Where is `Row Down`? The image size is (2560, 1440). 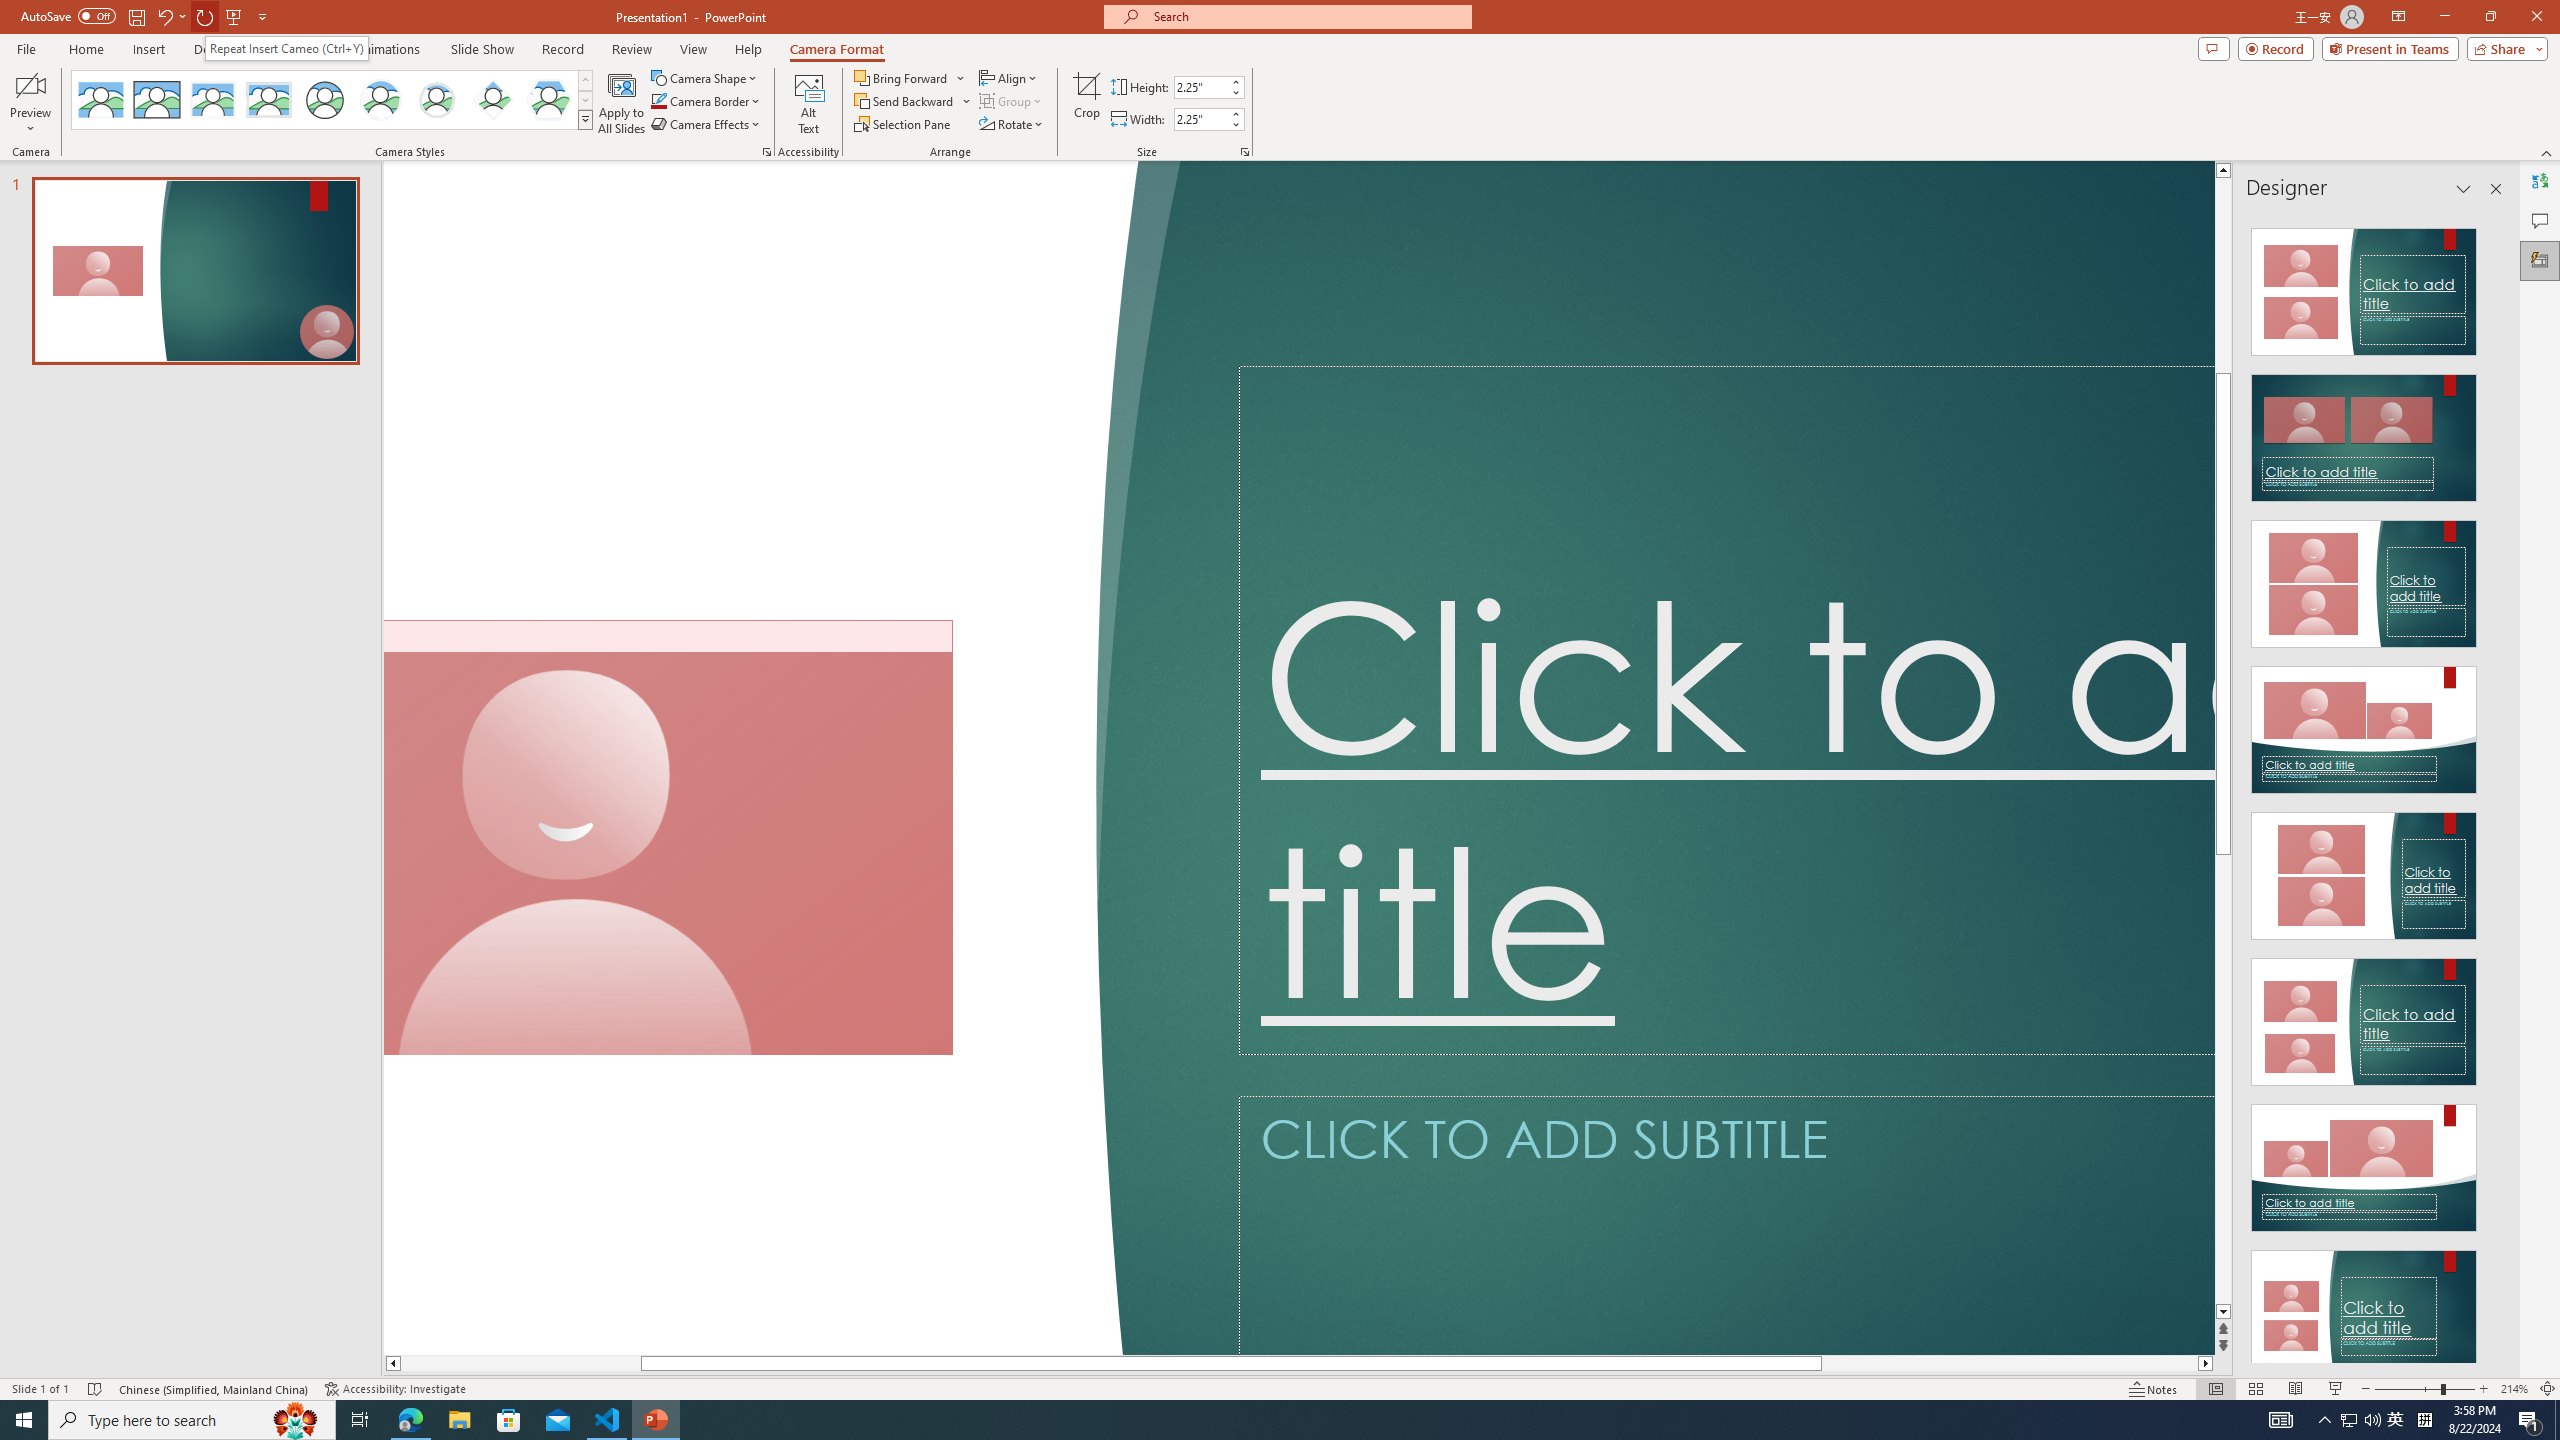 Row Down is located at coordinates (586, 100).